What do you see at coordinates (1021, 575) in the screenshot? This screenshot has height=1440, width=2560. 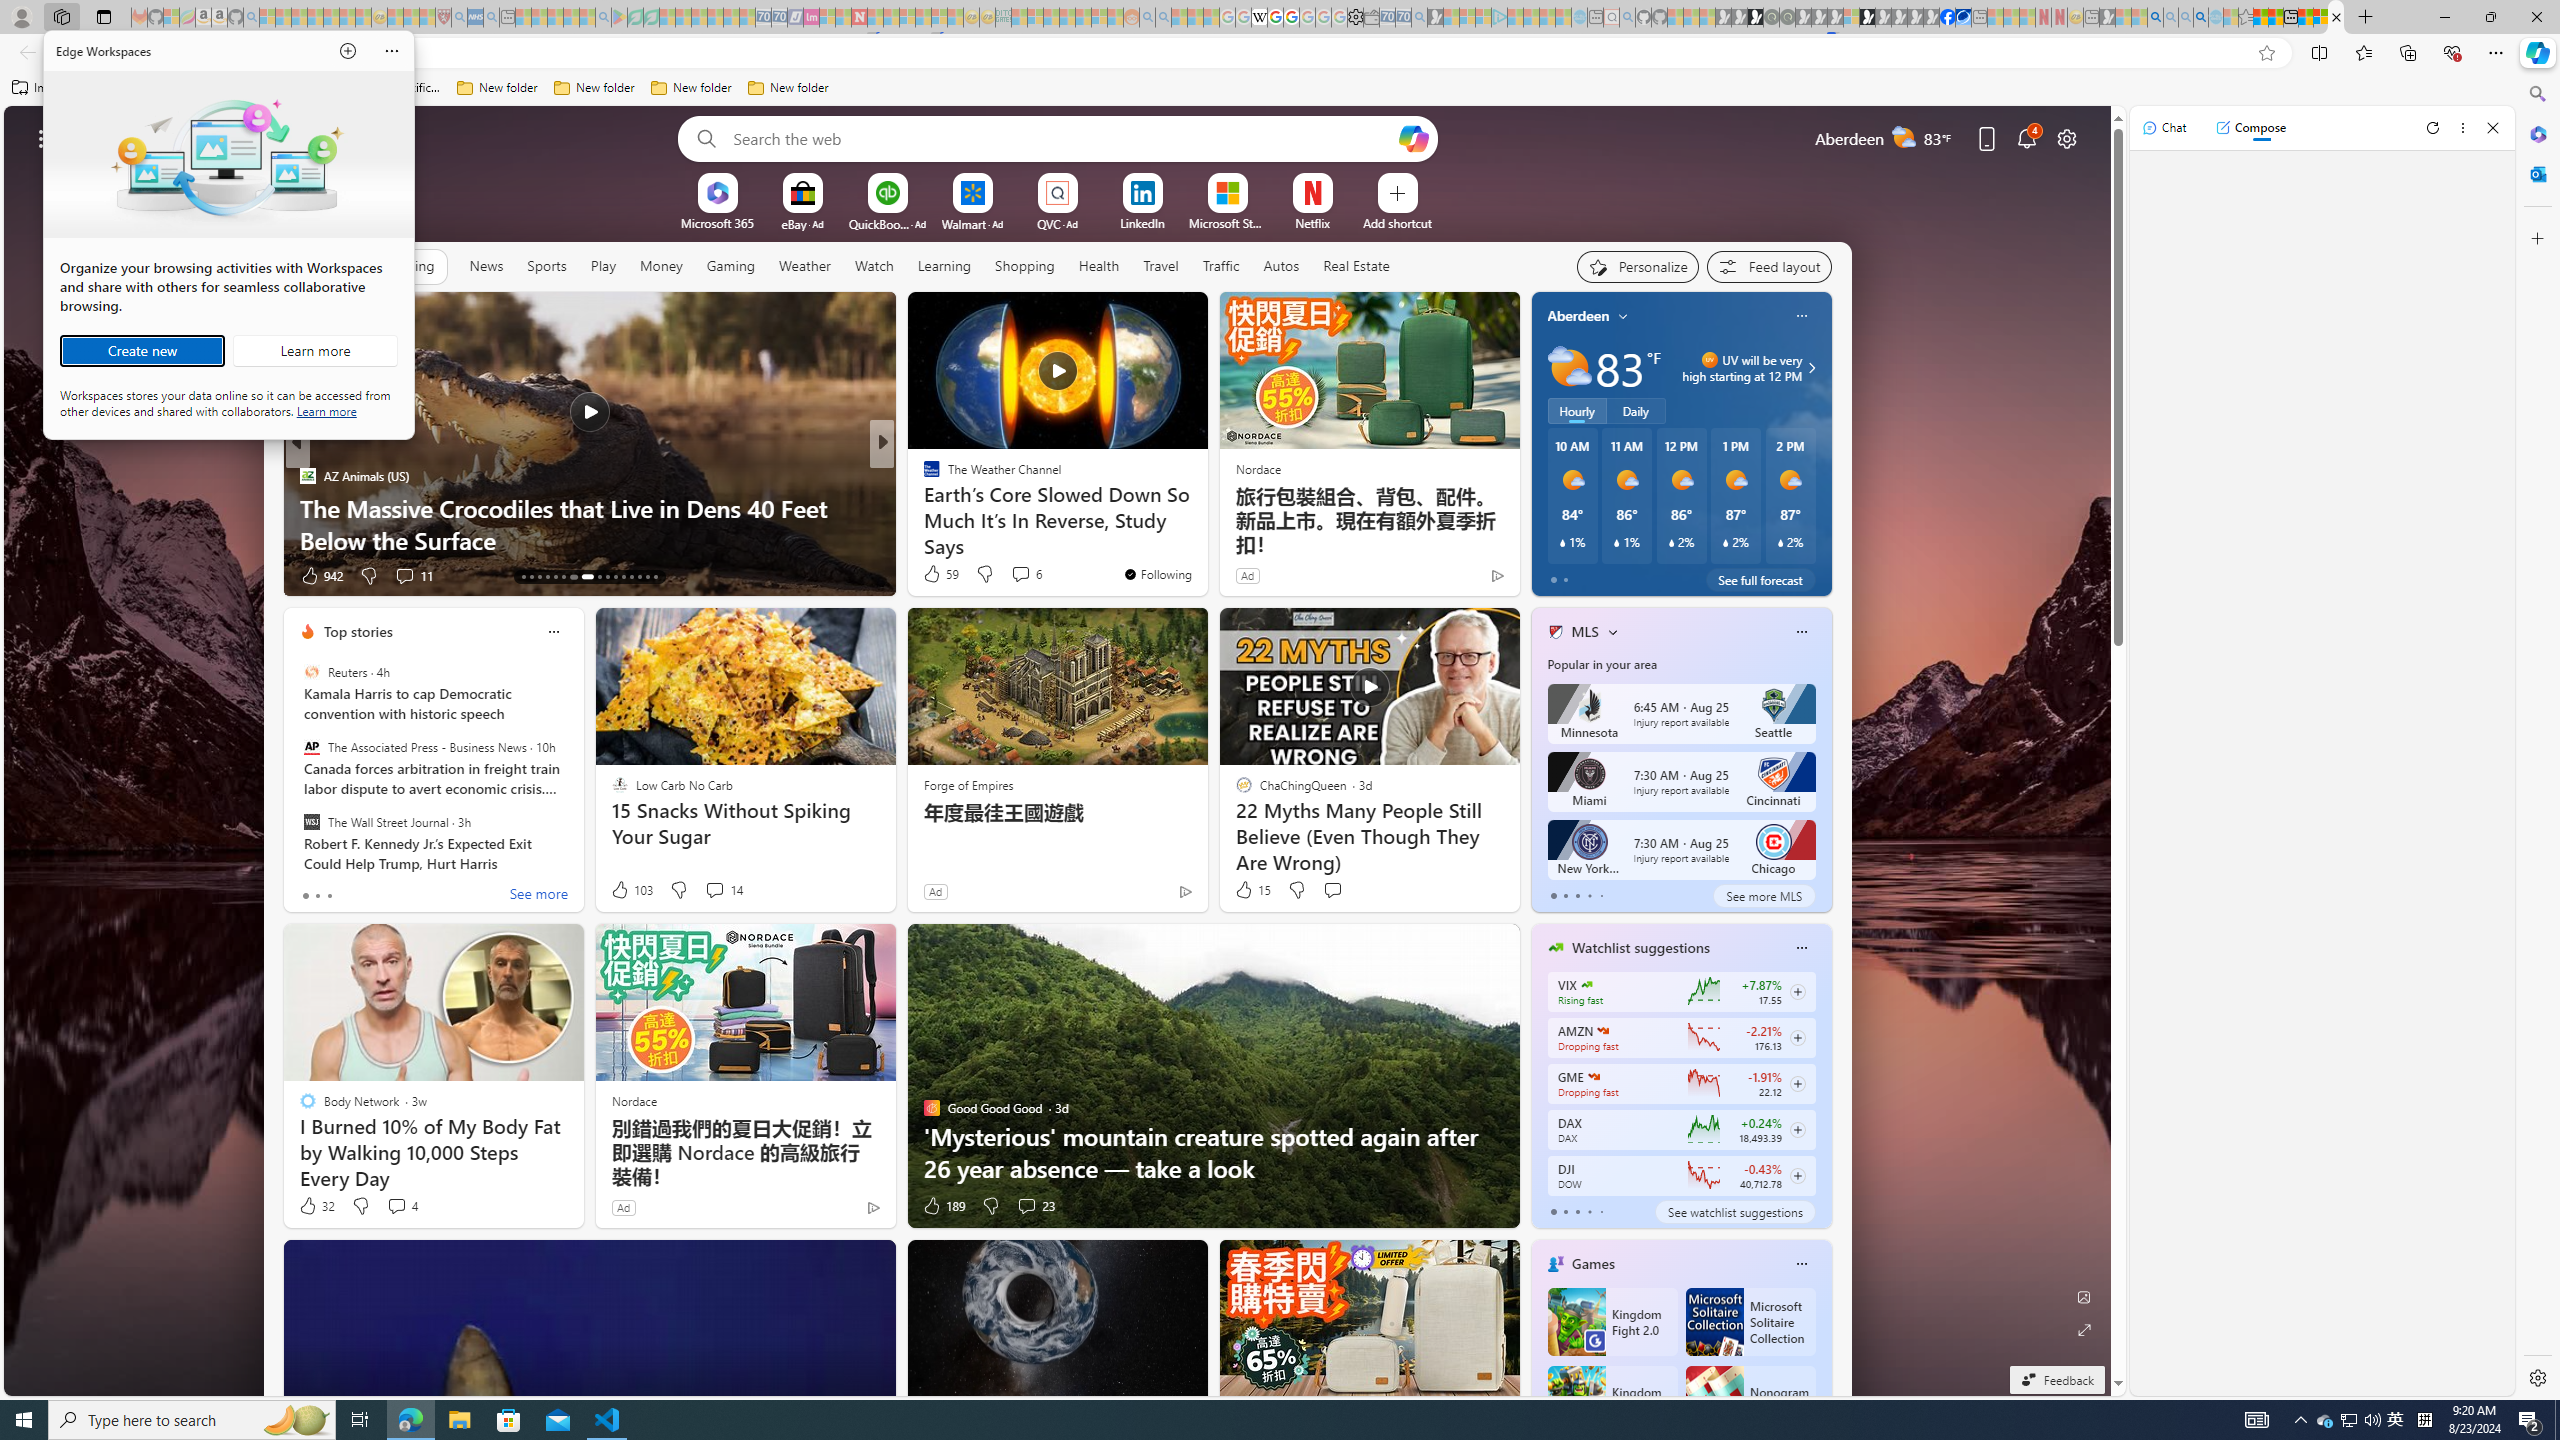 I see `View comments 2 Comment` at bounding box center [1021, 575].